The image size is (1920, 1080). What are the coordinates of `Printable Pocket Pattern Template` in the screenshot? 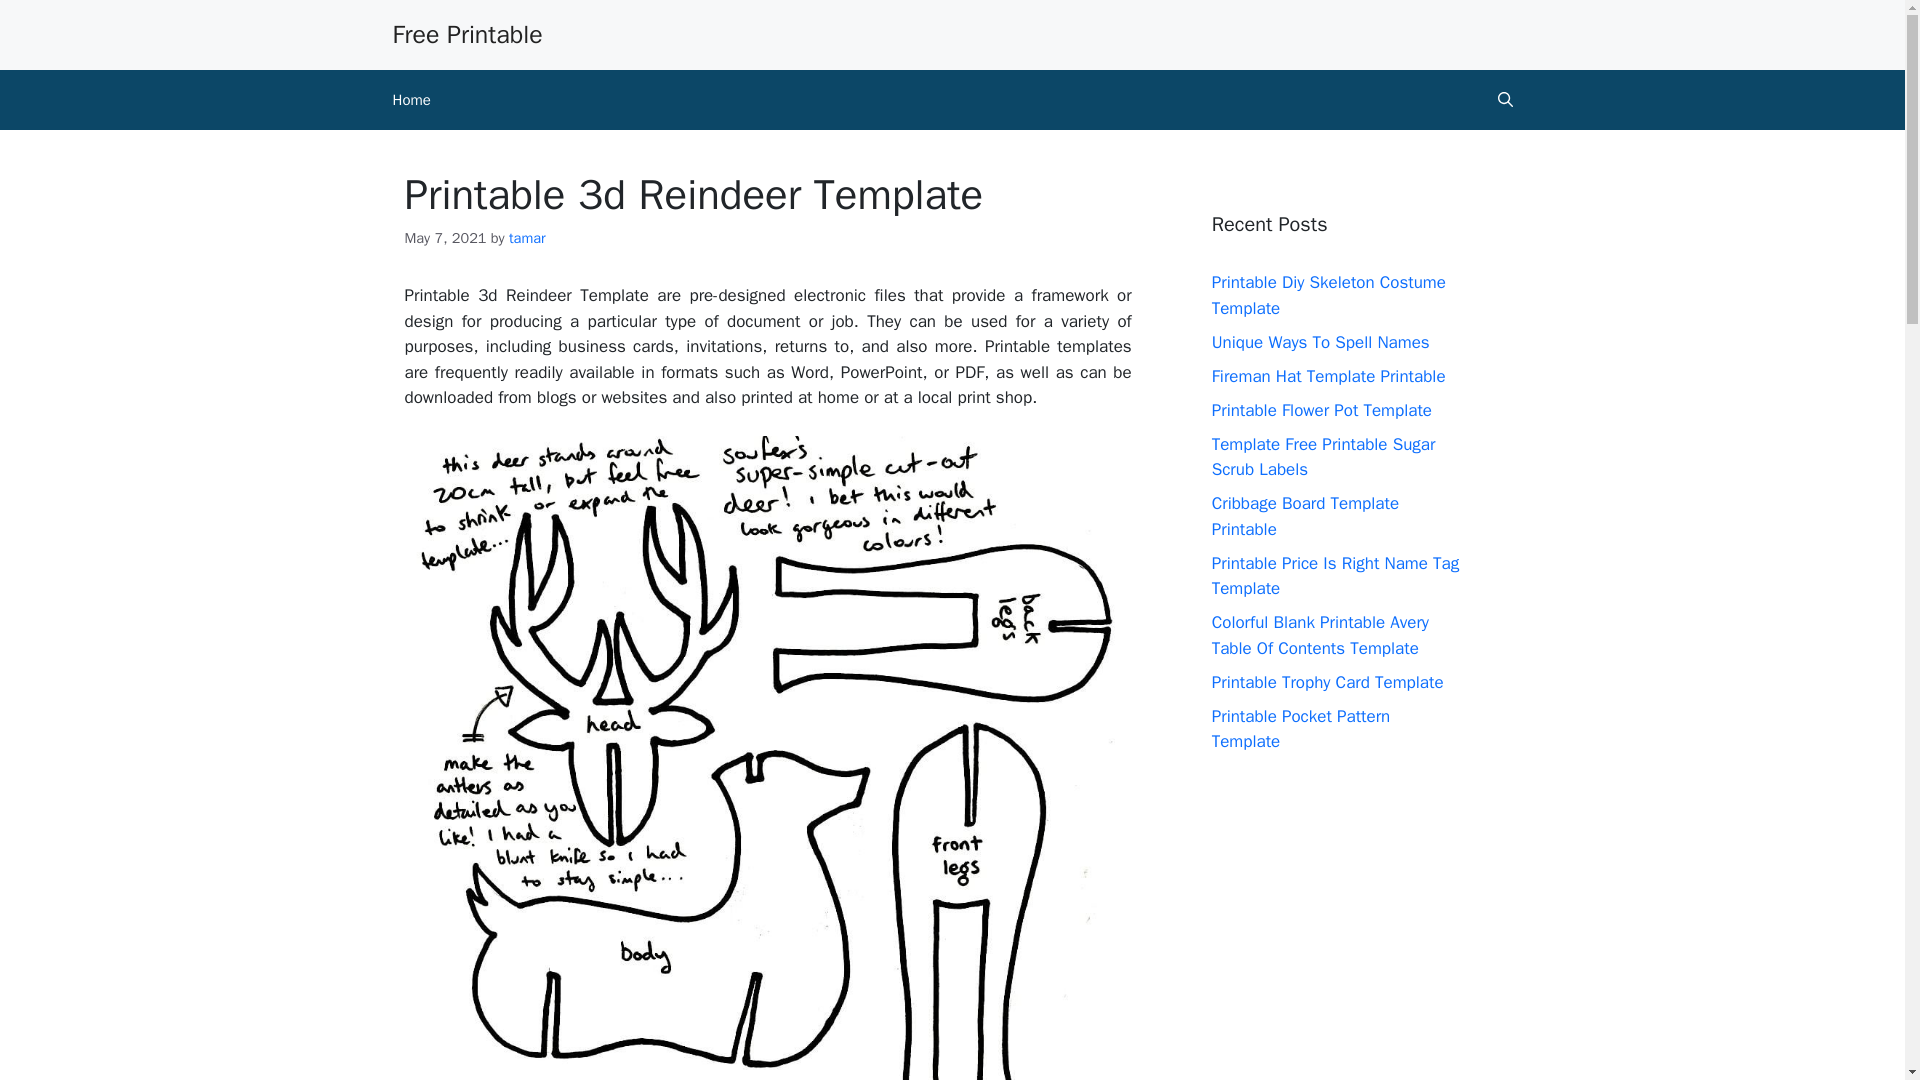 It's located at (1300, 729).